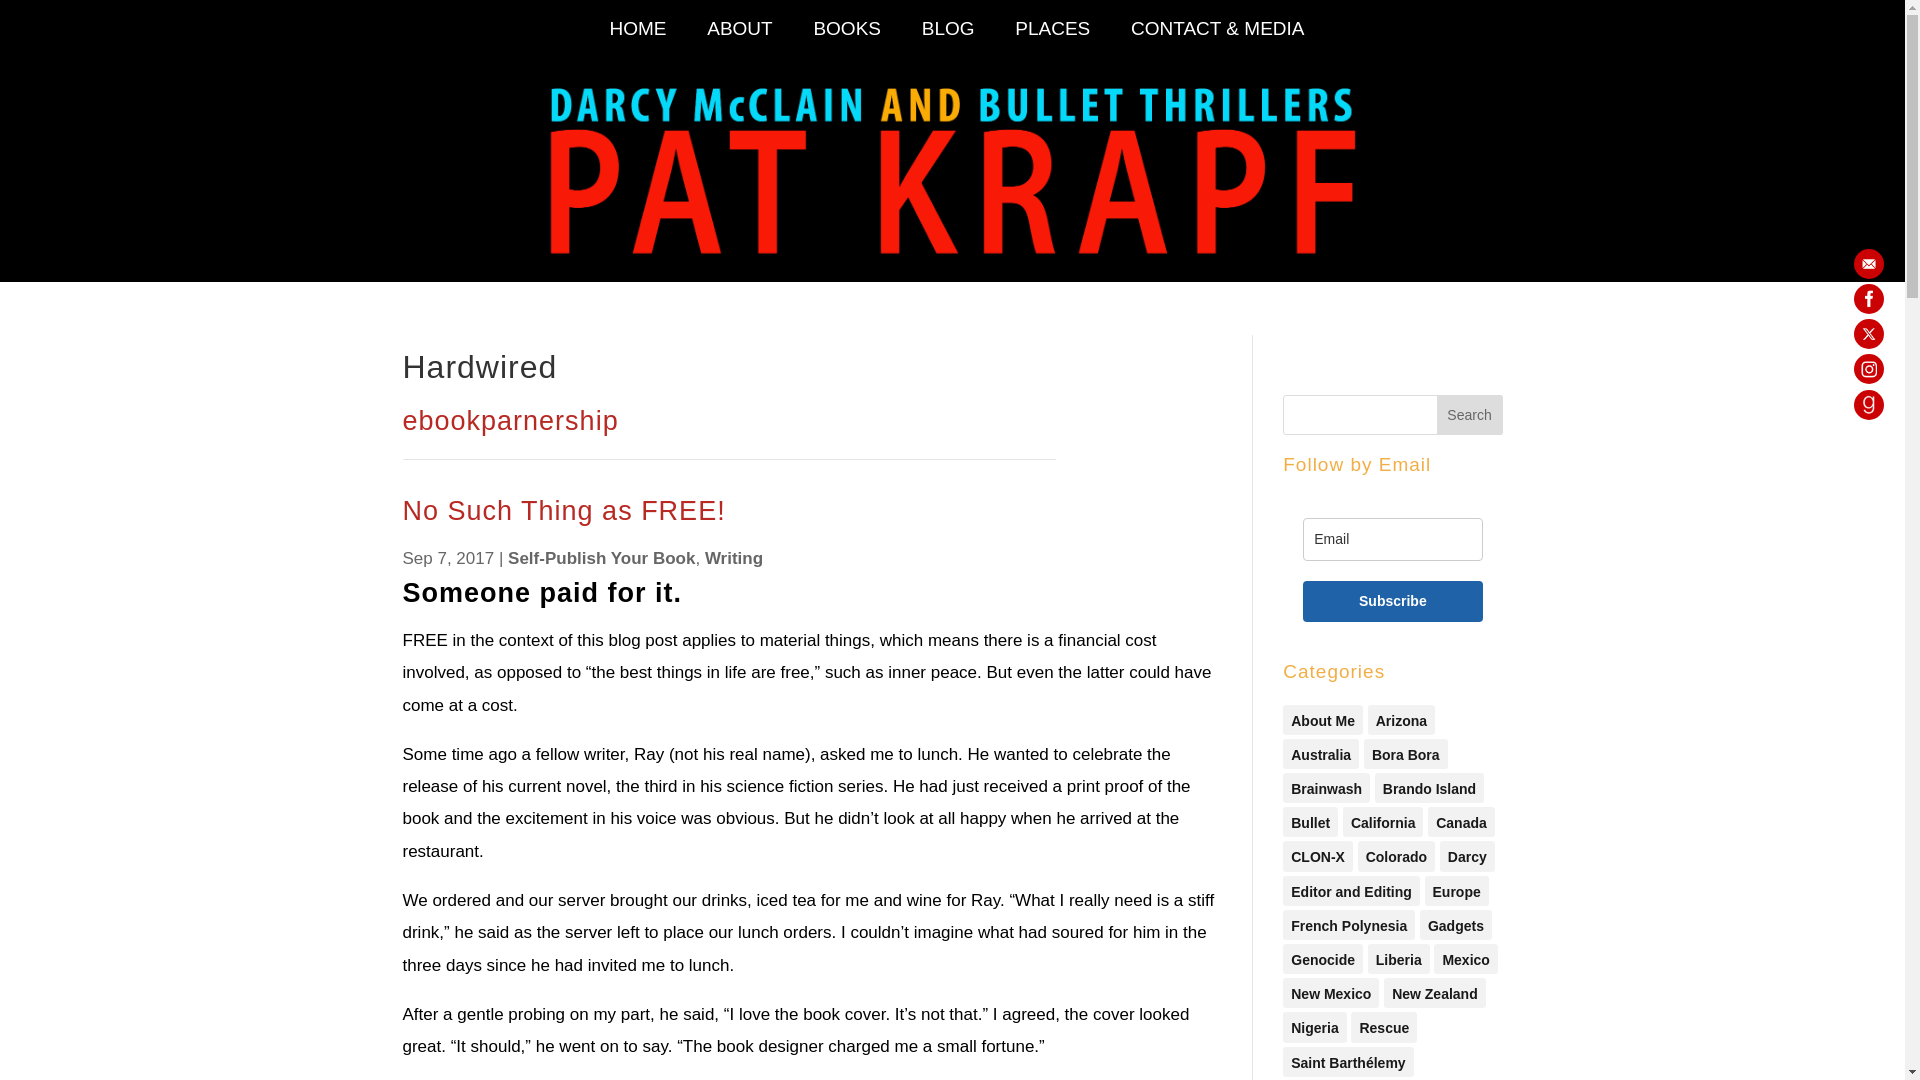 This screenshot has width=1920, height=1080. I want to click on HOME, so click(637, 38).